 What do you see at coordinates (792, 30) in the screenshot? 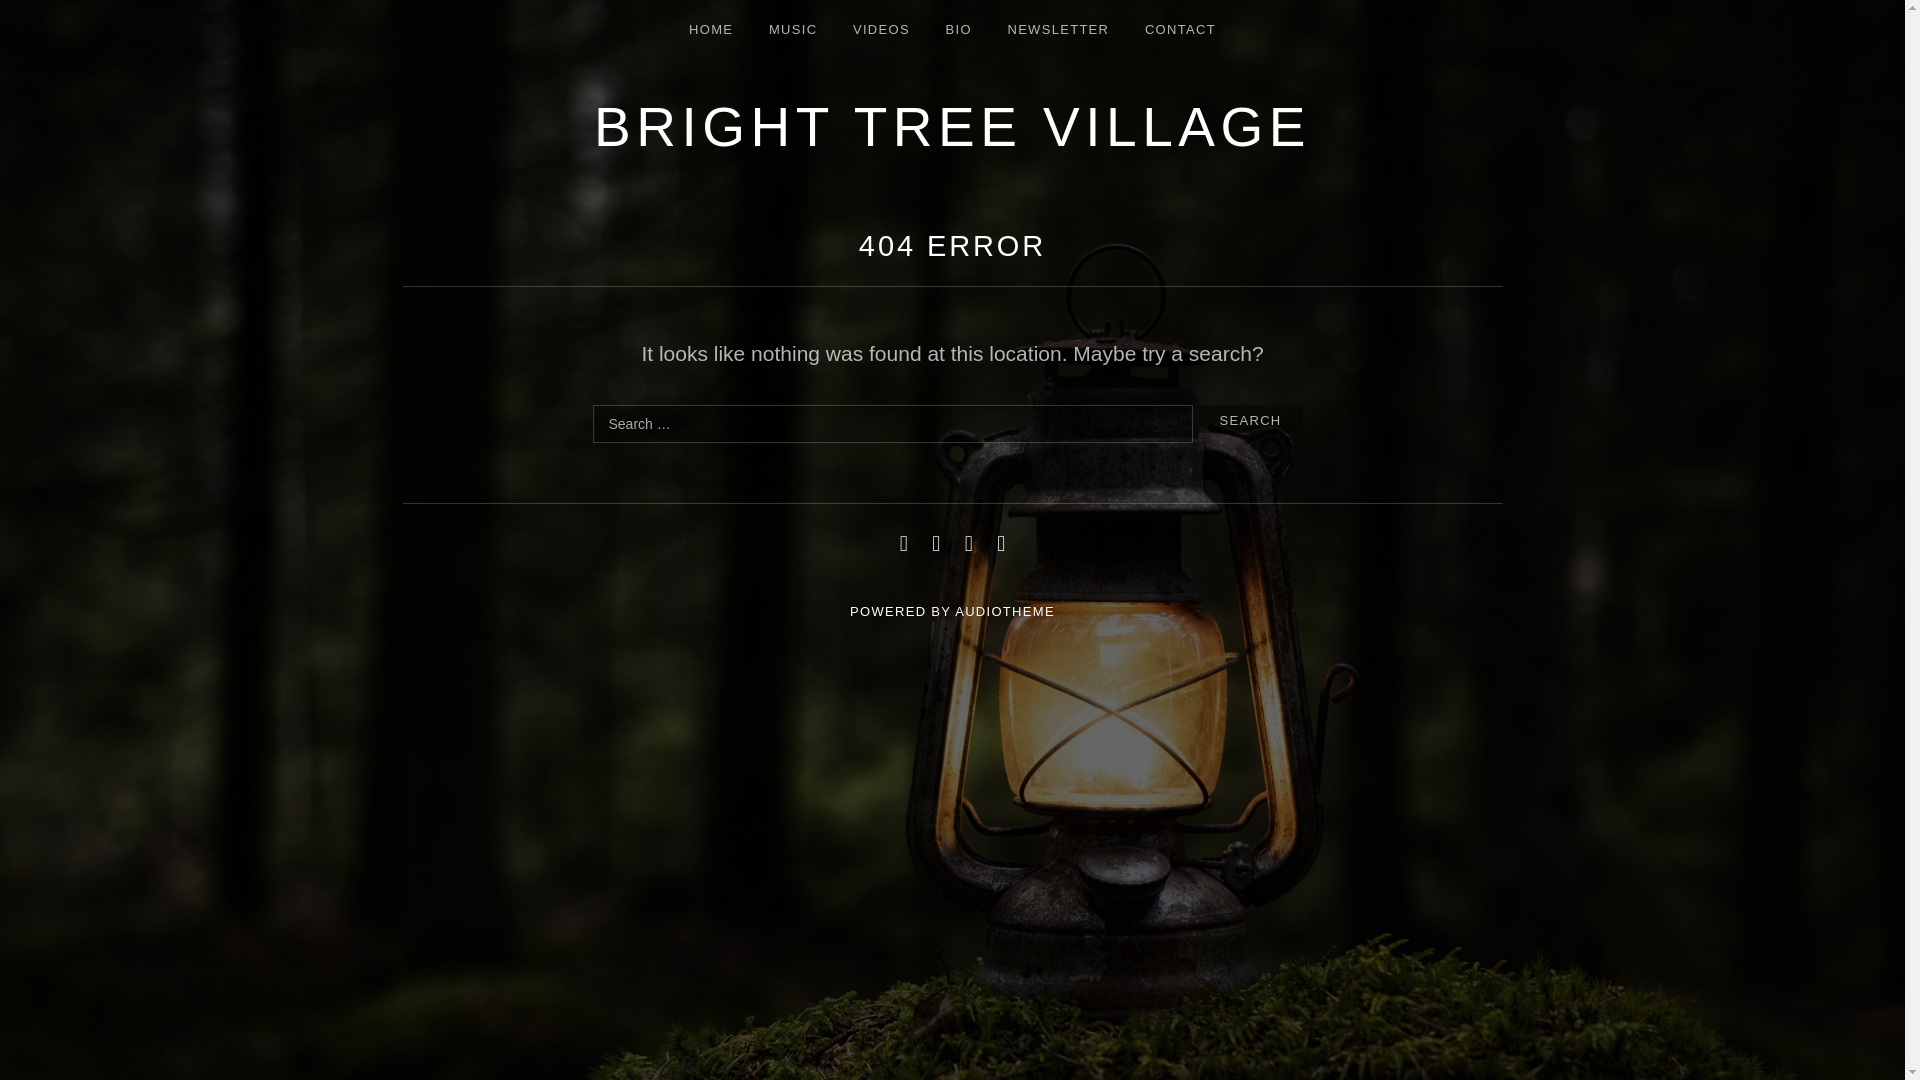
I see `MUSIC` at bounding box center [792, 30].